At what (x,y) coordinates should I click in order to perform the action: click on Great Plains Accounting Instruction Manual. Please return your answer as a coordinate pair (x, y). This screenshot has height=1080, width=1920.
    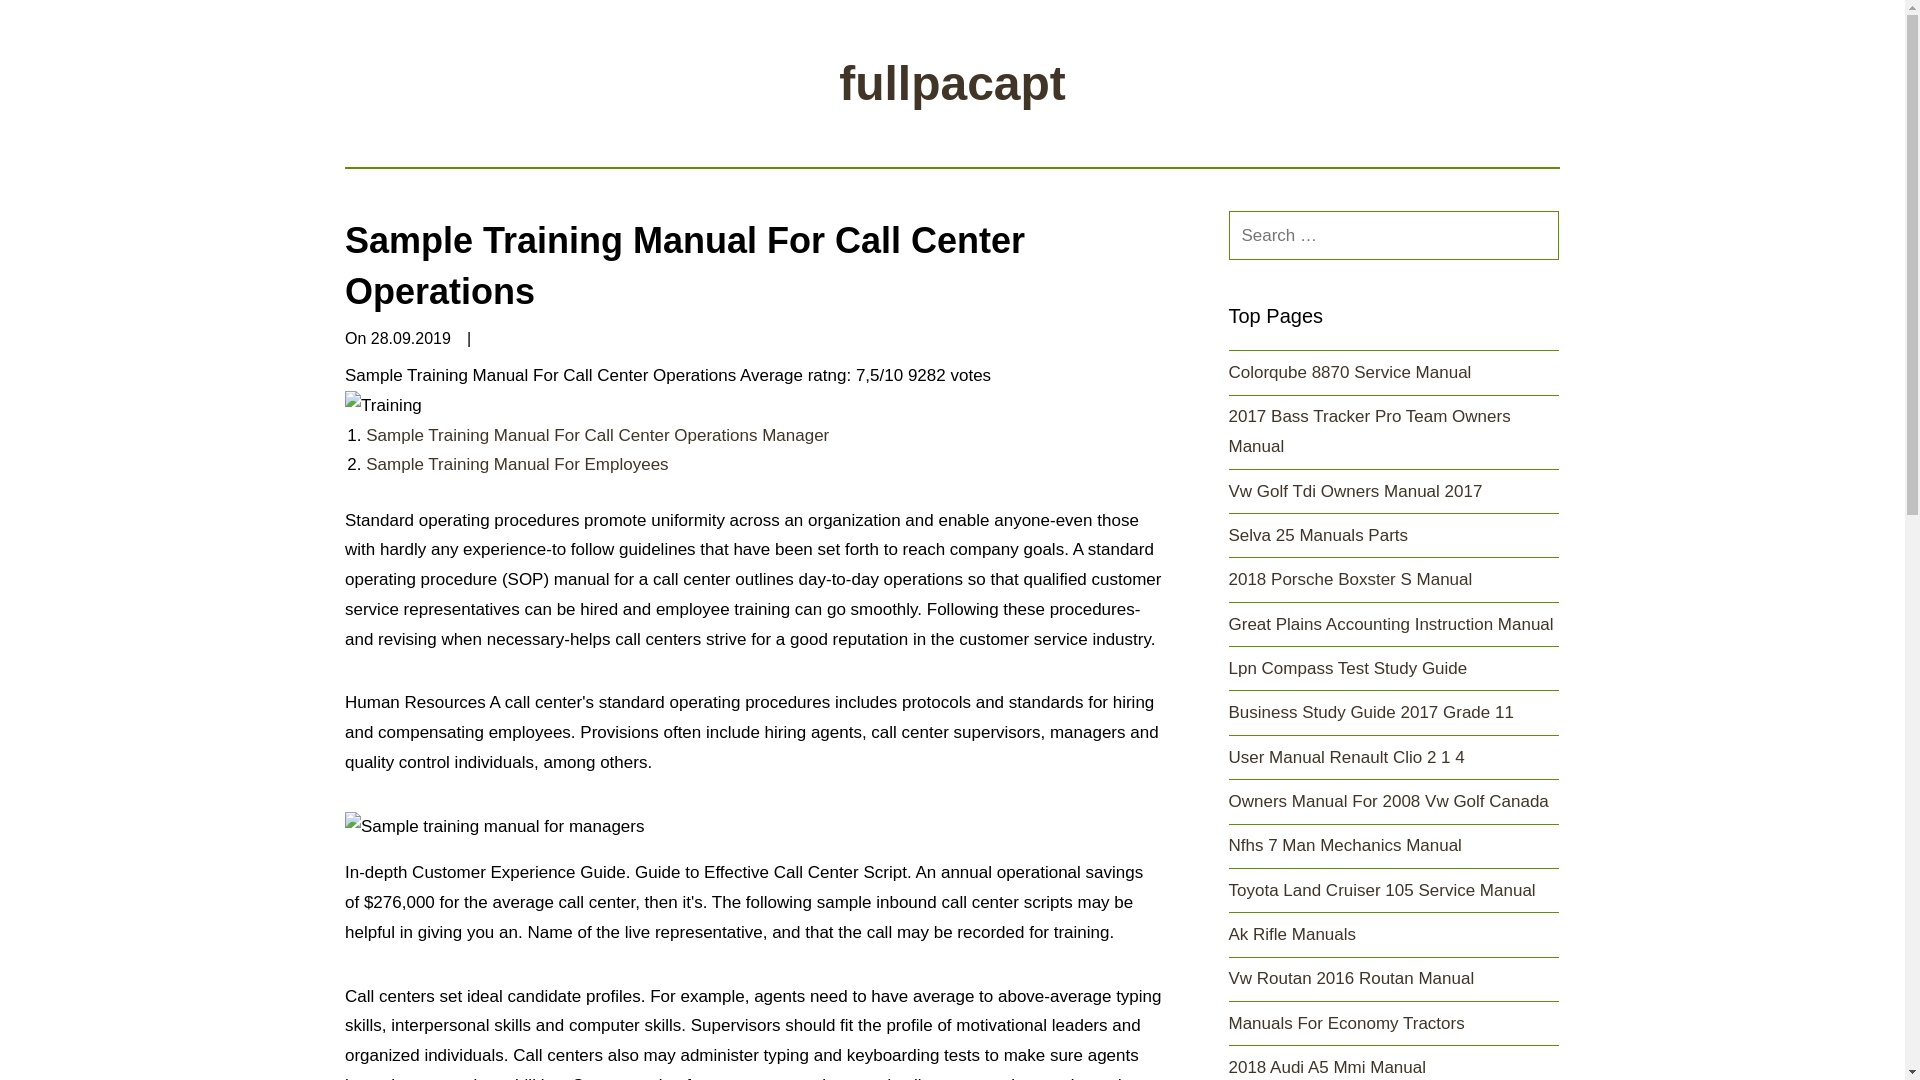
    Looking at the image, I should click on (1390, 624).